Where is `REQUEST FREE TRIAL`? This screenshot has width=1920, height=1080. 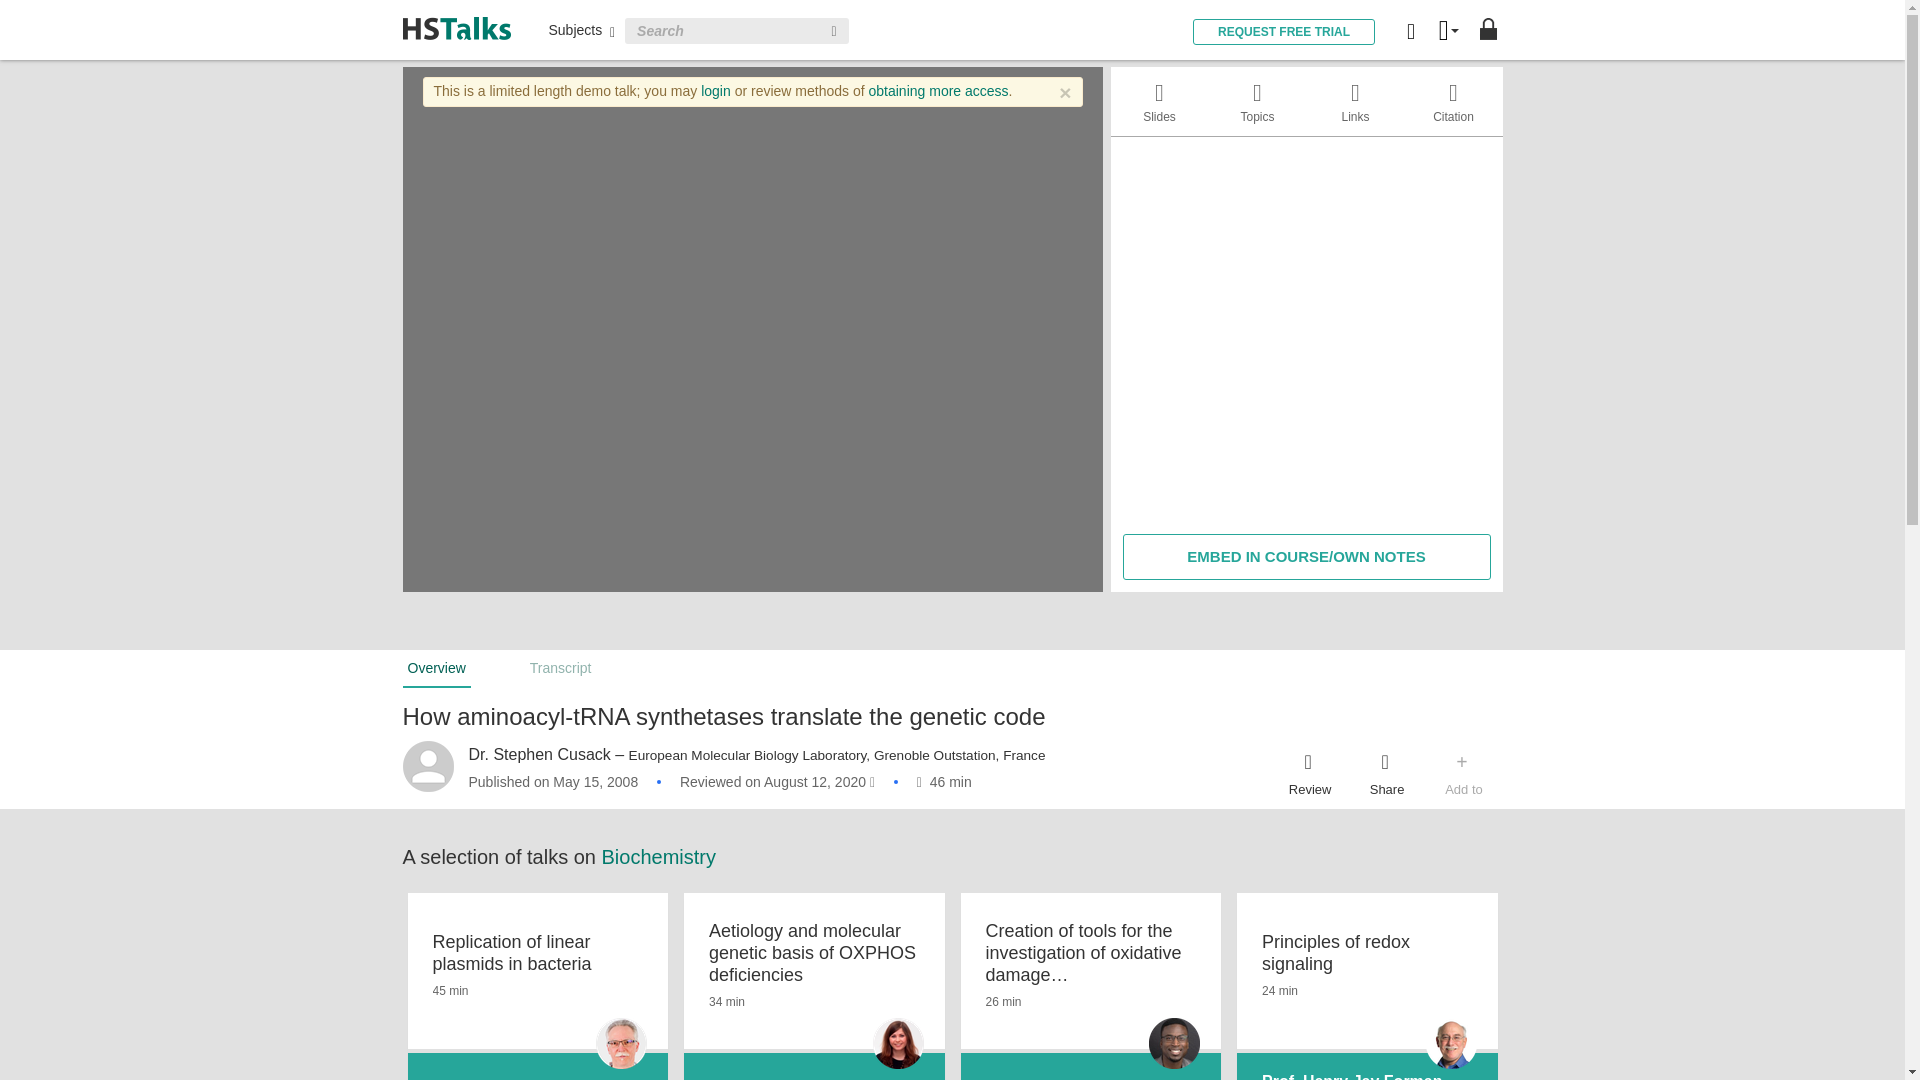
REQUEST FREE TRIAL is located at coordinates (1283, 32).